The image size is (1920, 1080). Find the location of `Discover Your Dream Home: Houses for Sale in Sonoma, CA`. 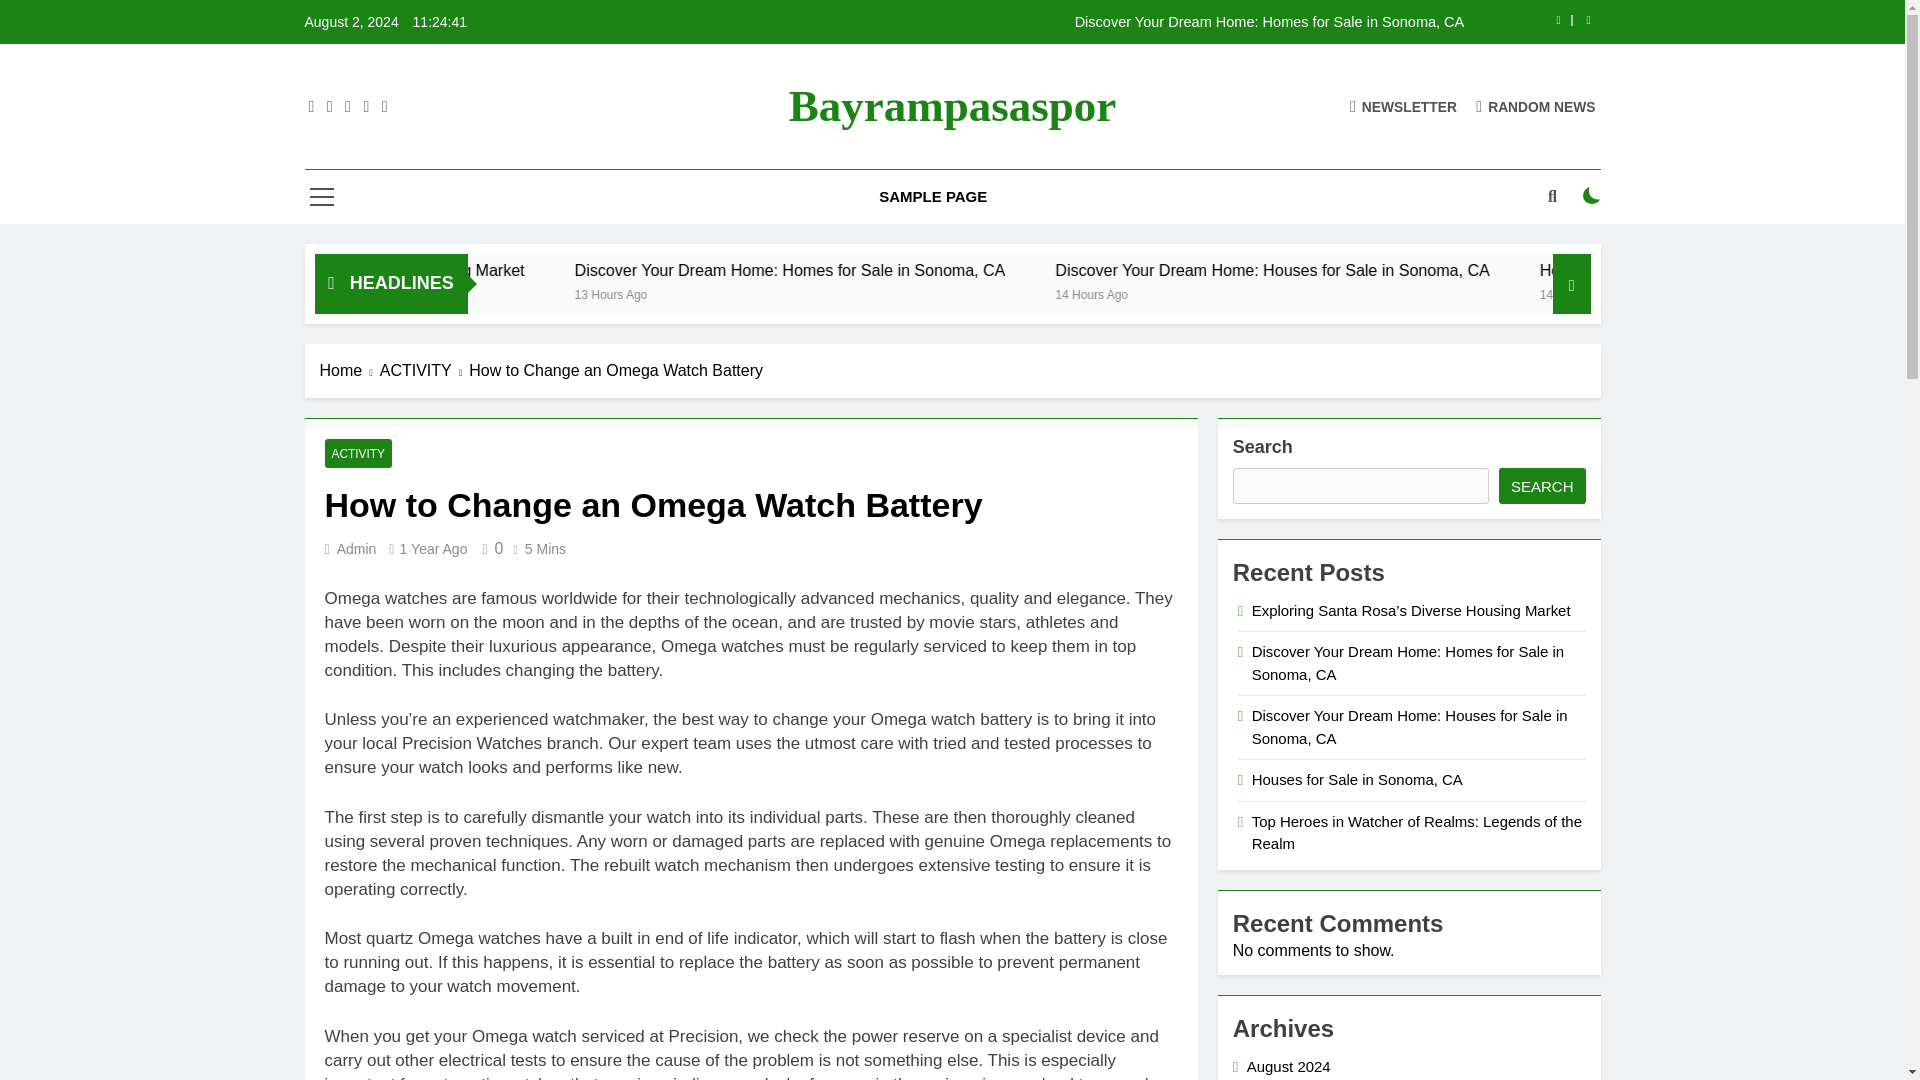

Discover Your Dream Home: Houses for Sale in Sonoma, CA is located at coordinates (1516, 270).